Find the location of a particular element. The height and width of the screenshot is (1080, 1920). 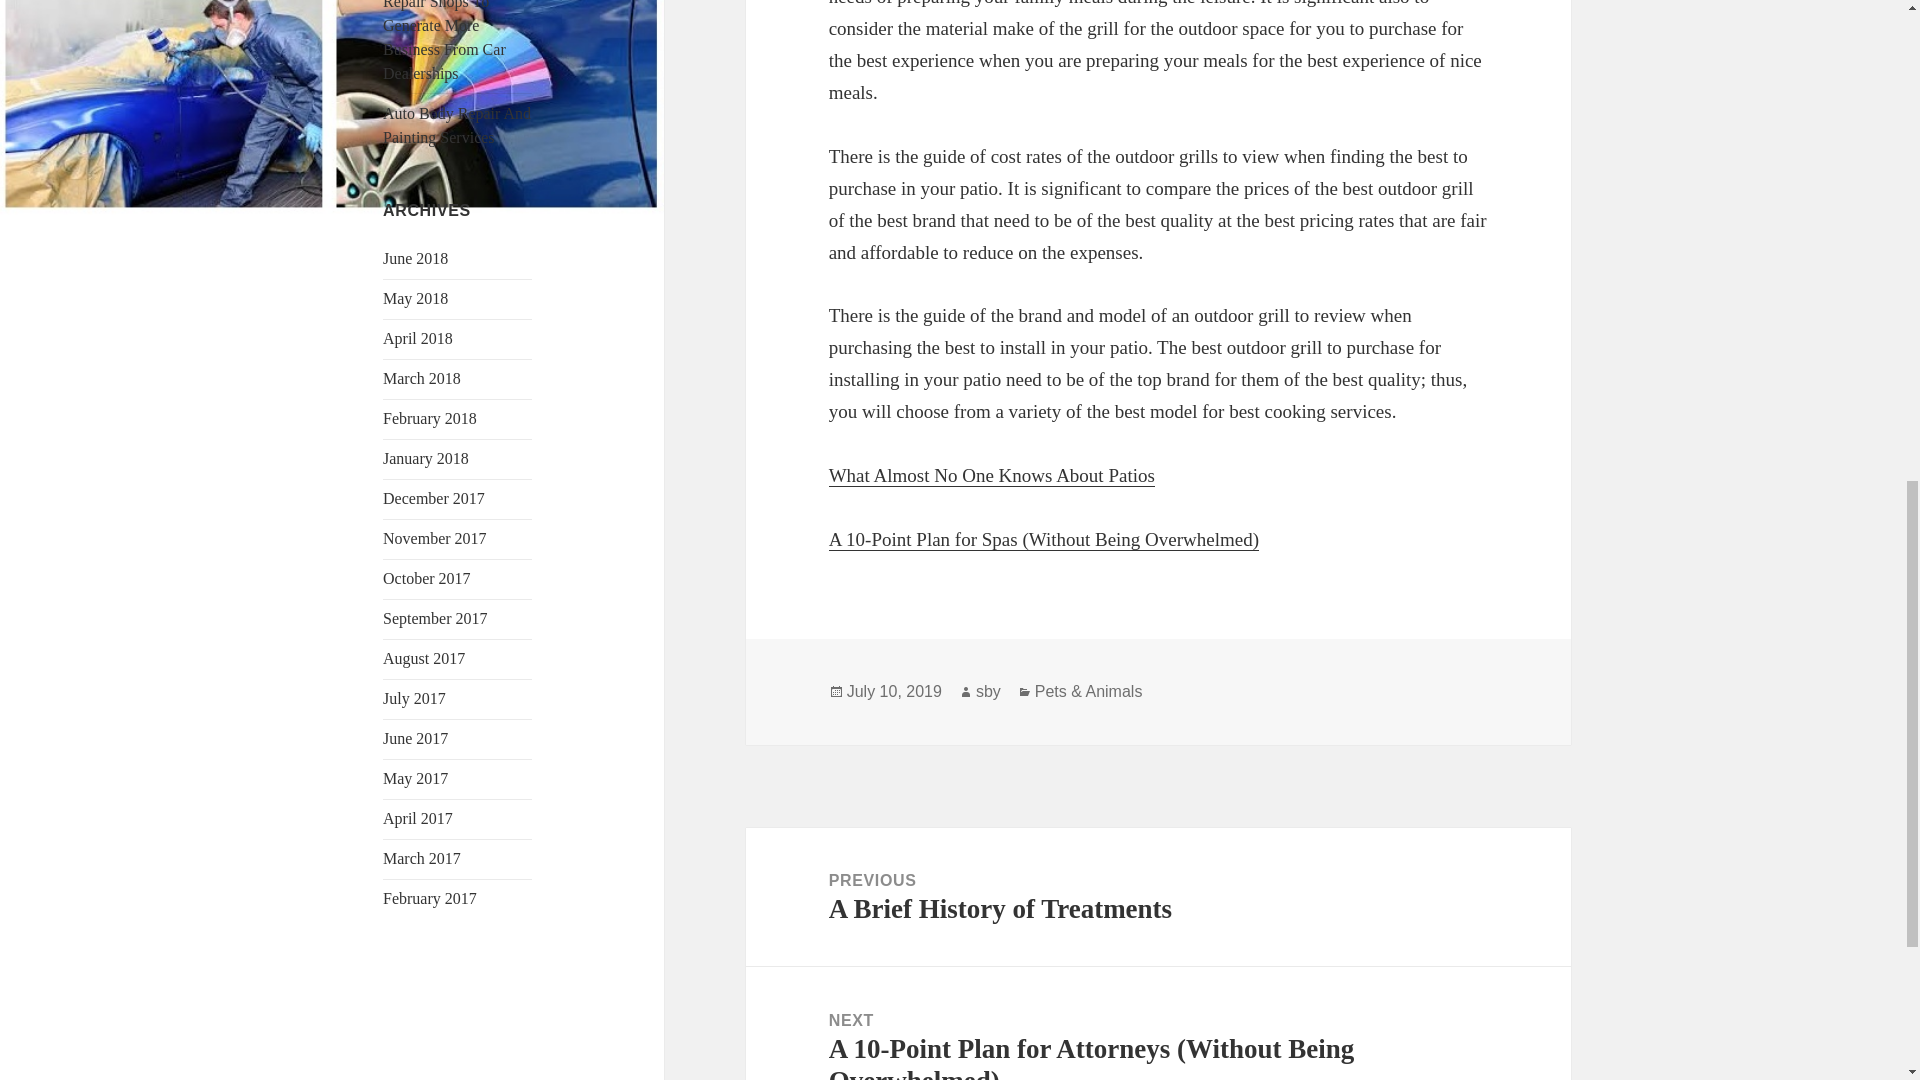

July 10, 2019 is located at coordinates (418, 818).